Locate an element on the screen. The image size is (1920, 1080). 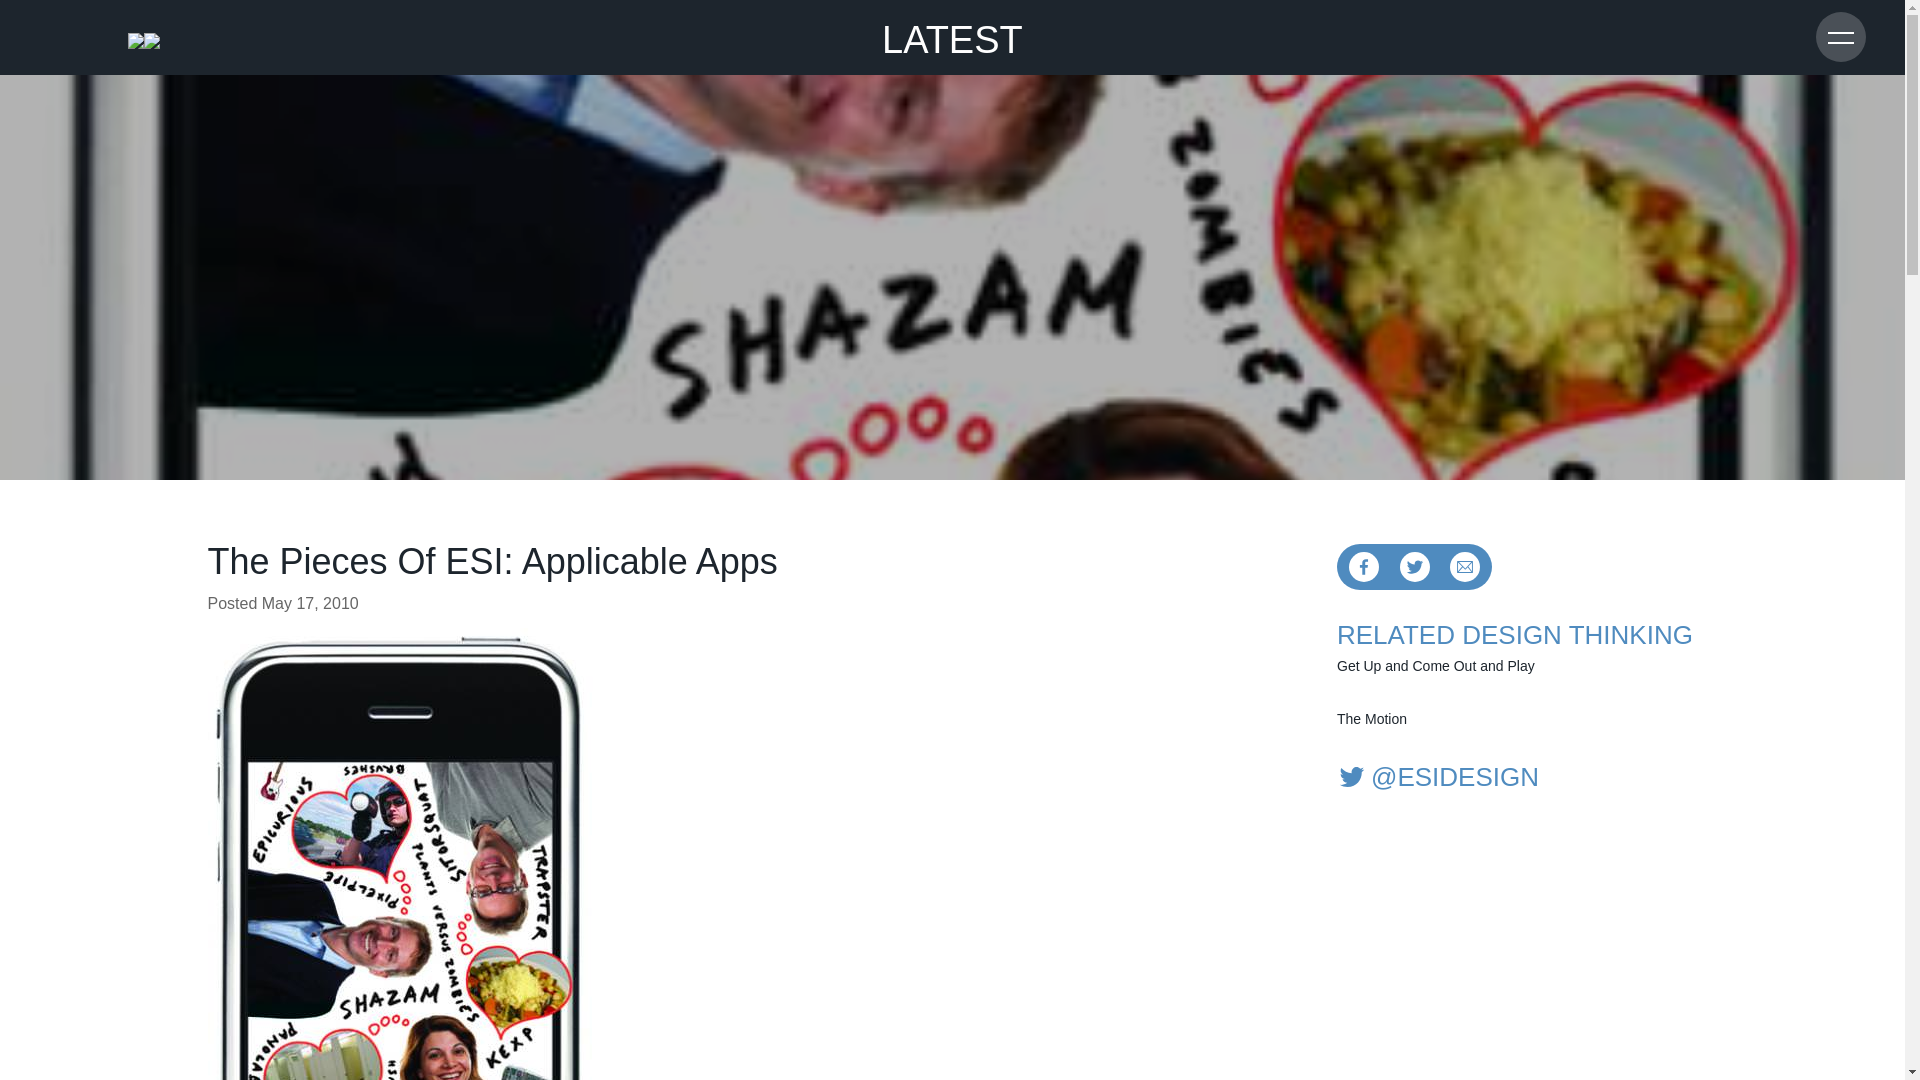
Get Up and Come Out and Play is located at coordinates (1516, 666).